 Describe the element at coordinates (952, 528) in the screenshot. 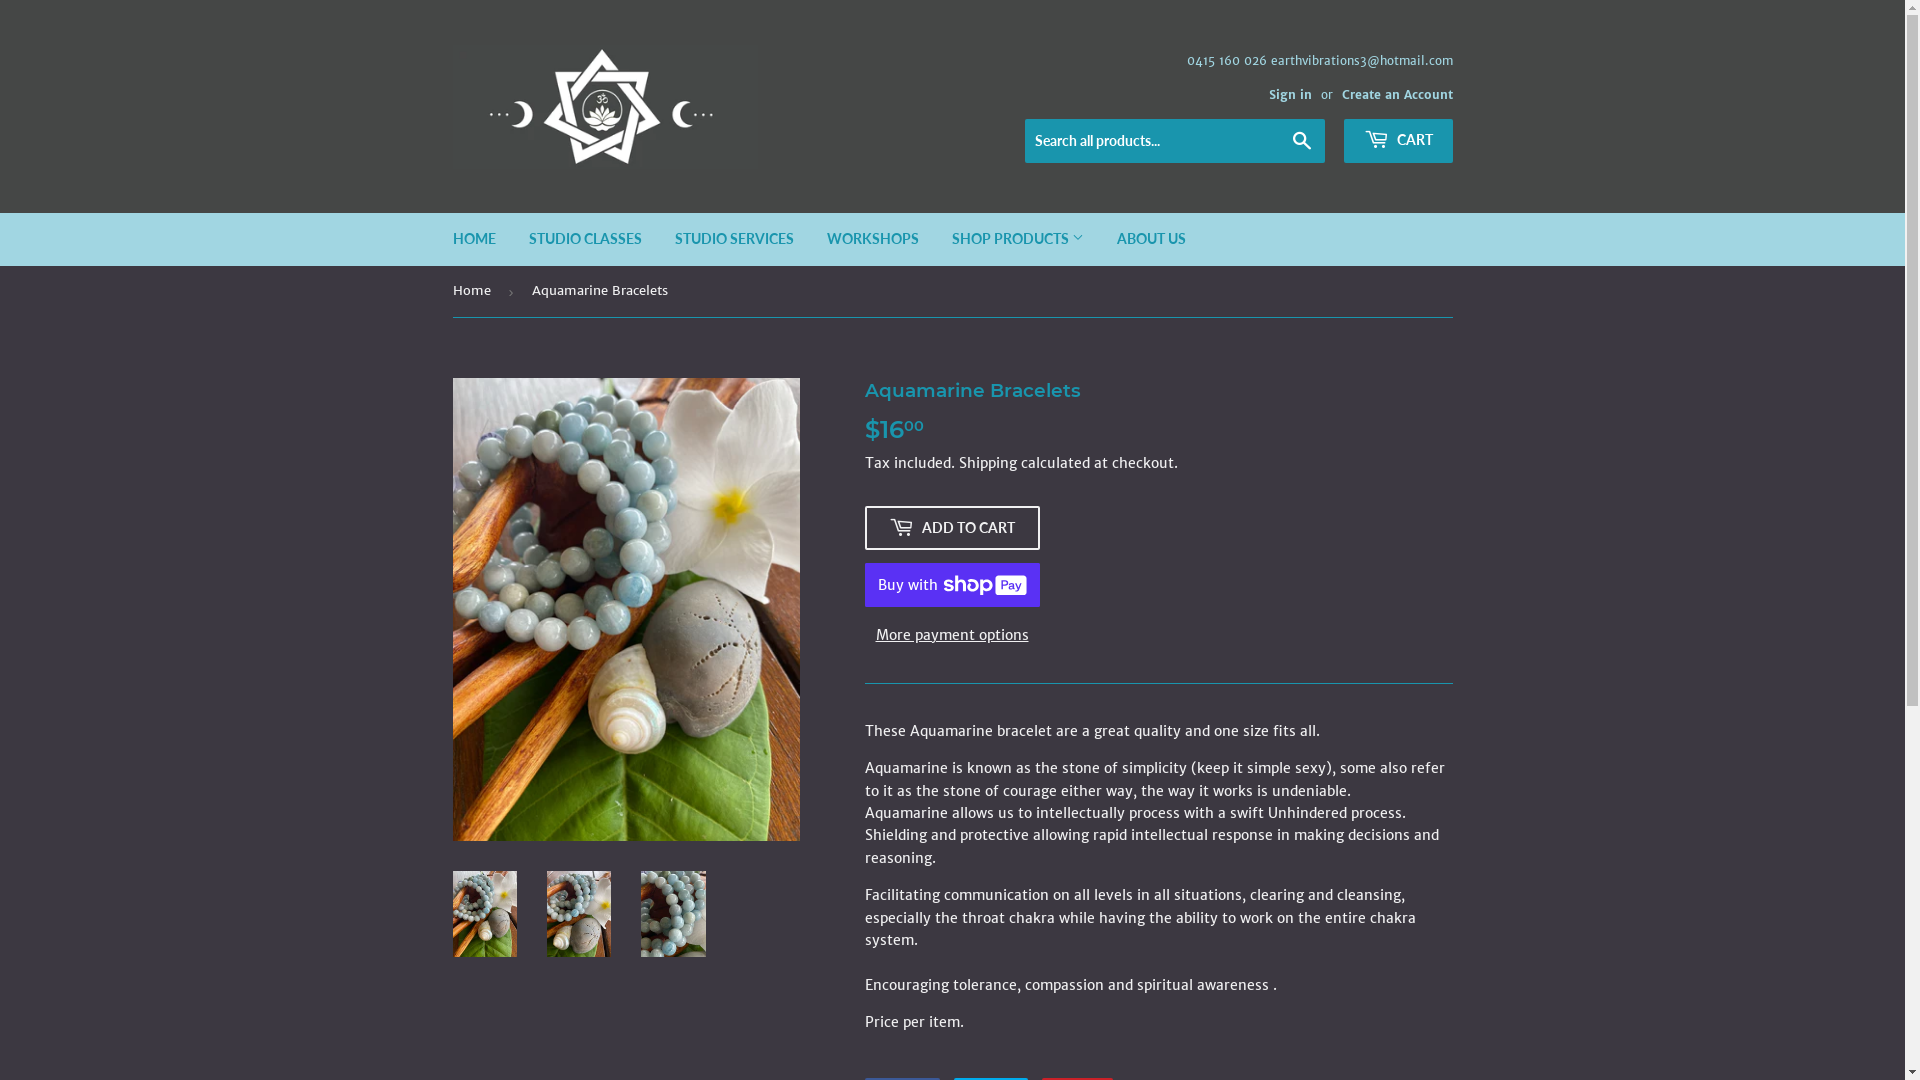

I see `ADD TO CART` at that location.